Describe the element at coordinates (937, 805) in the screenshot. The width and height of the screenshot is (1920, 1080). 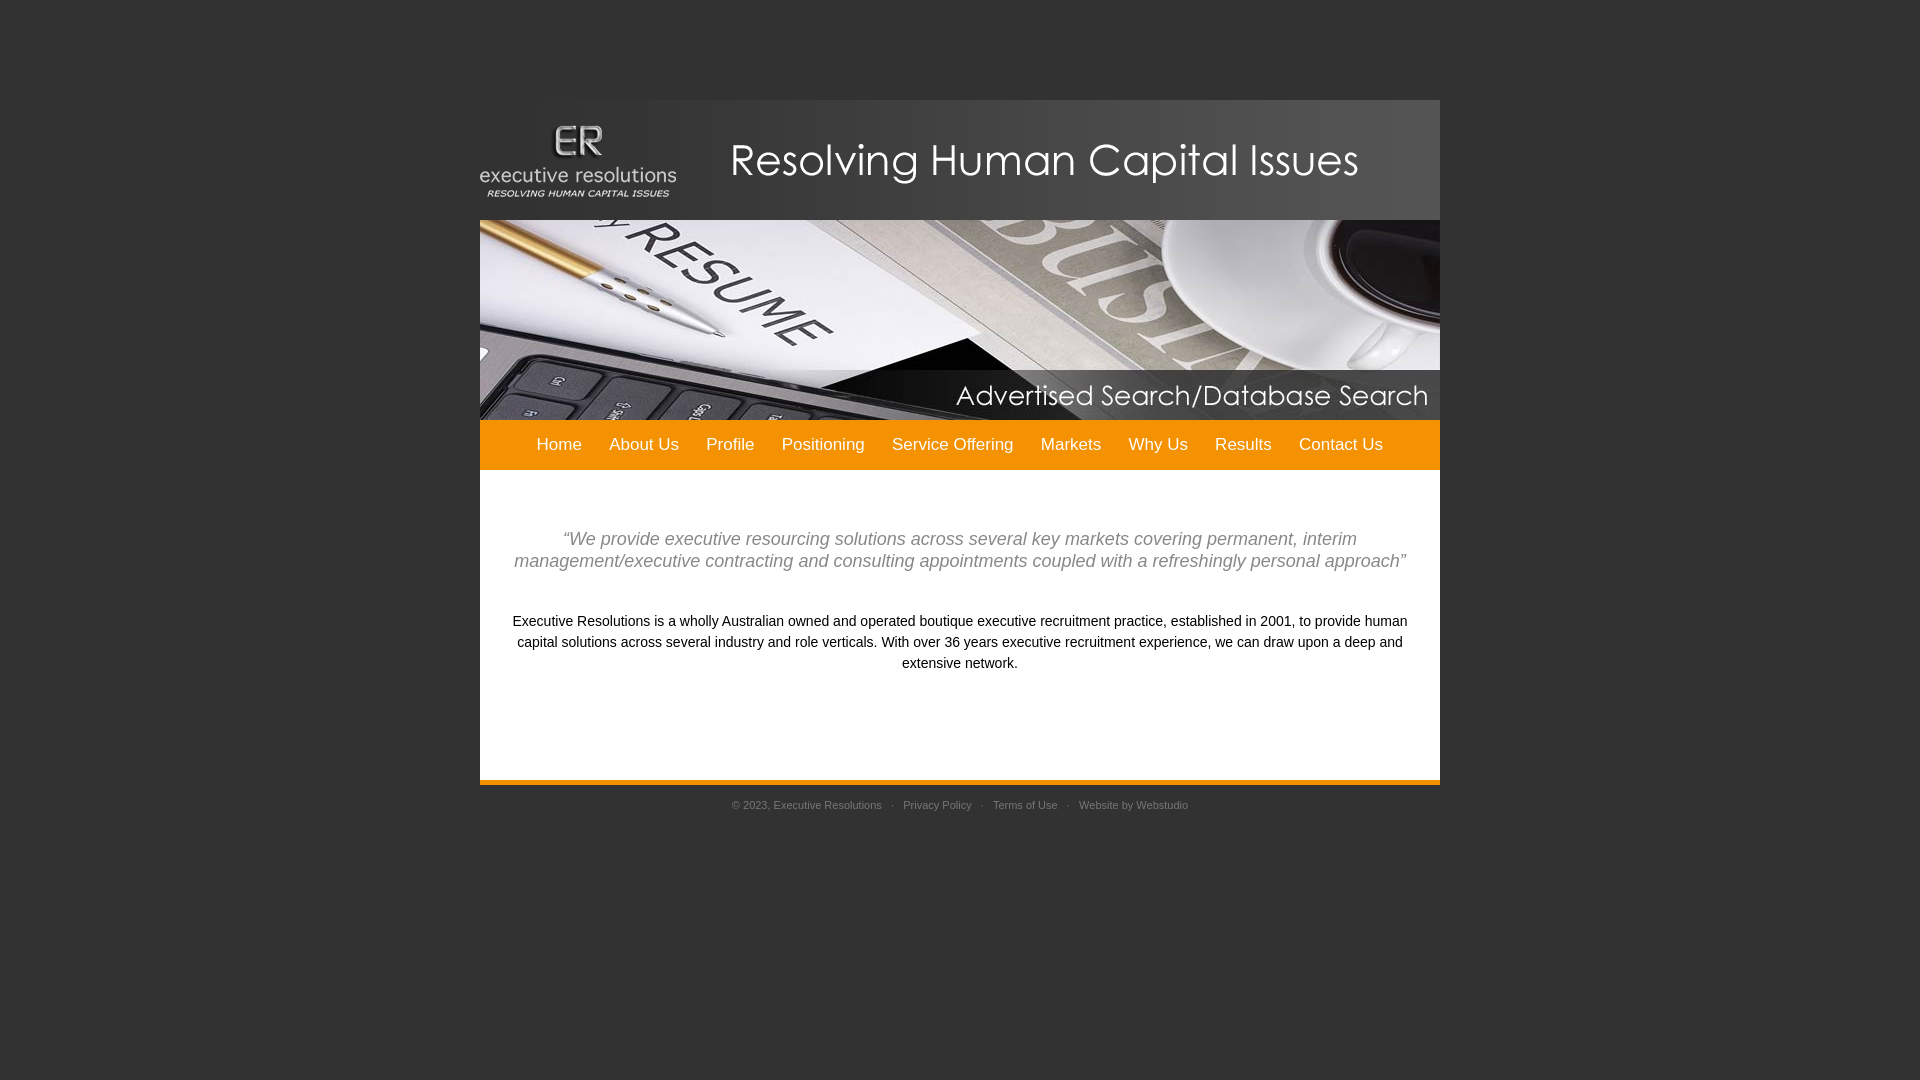
I see `Privacy Policy` at that location.